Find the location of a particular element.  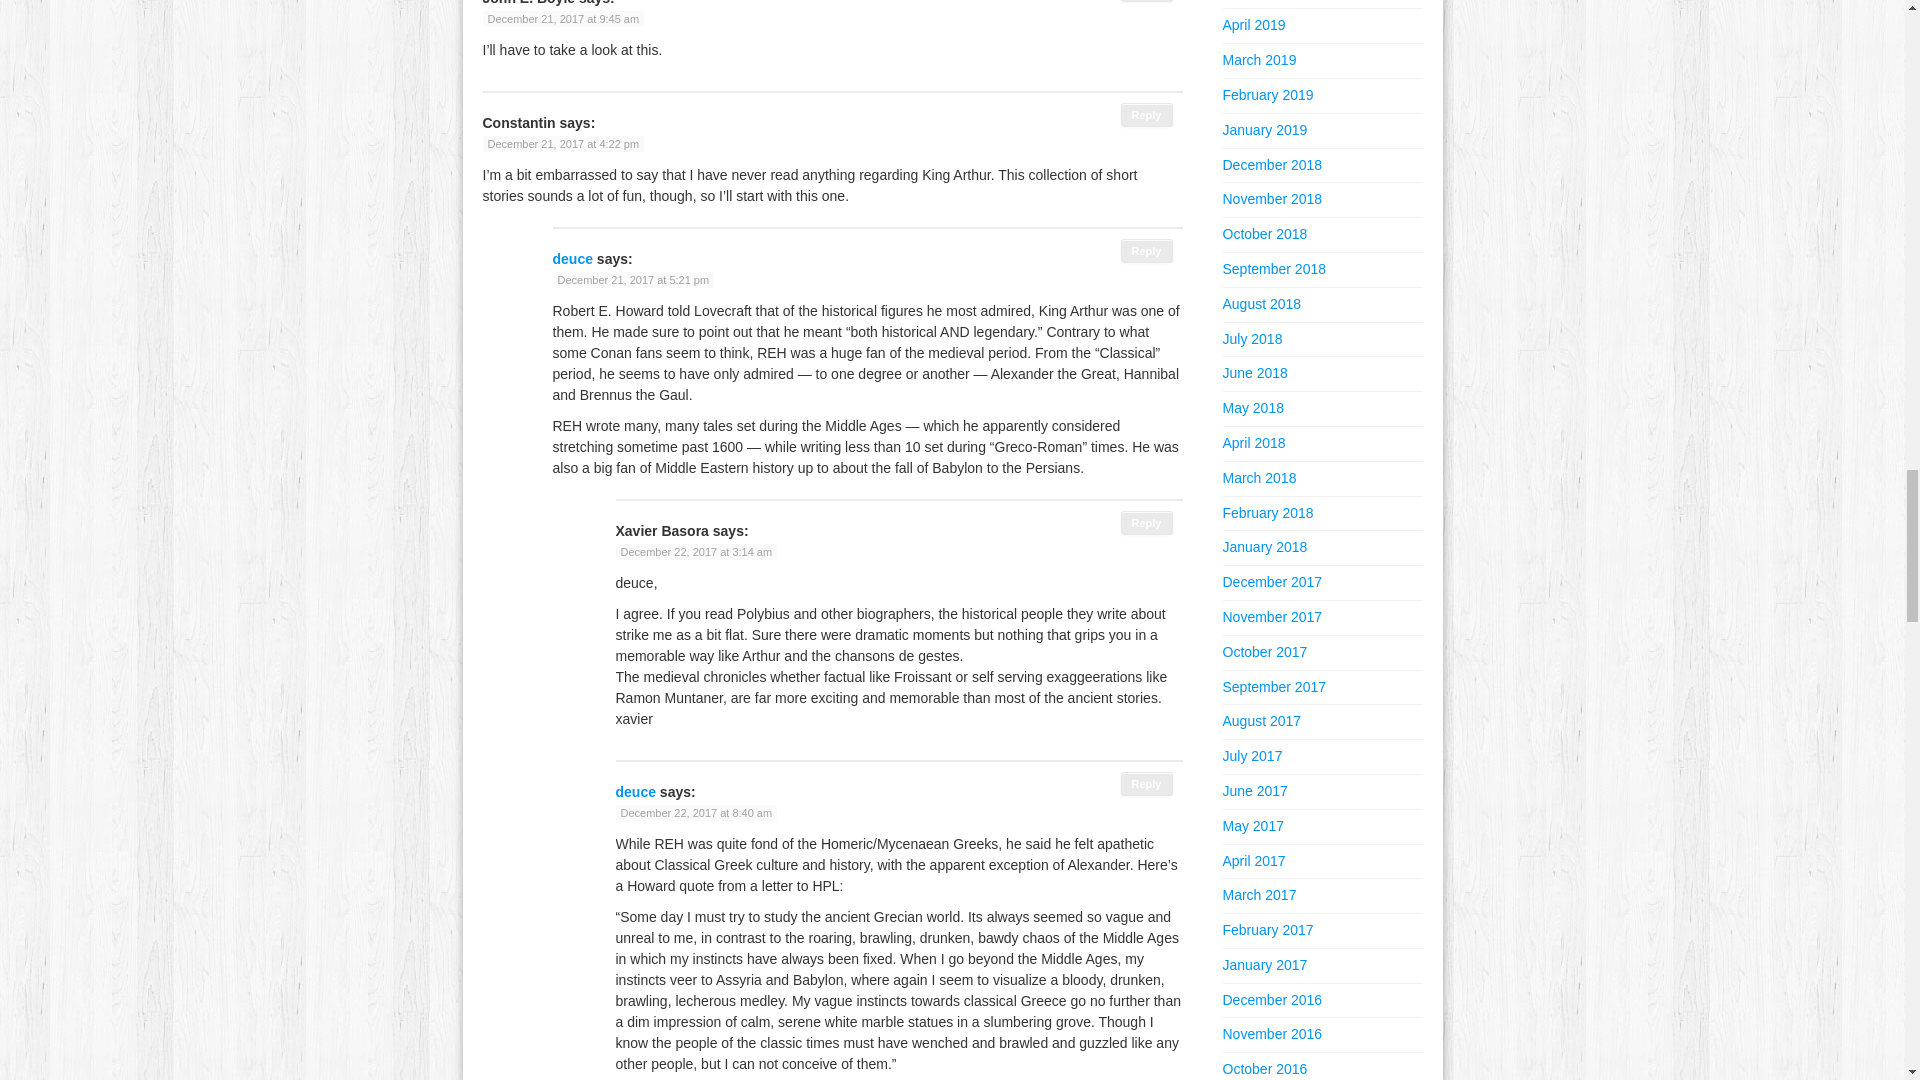

Reply is located at coordinates (1147, 522).